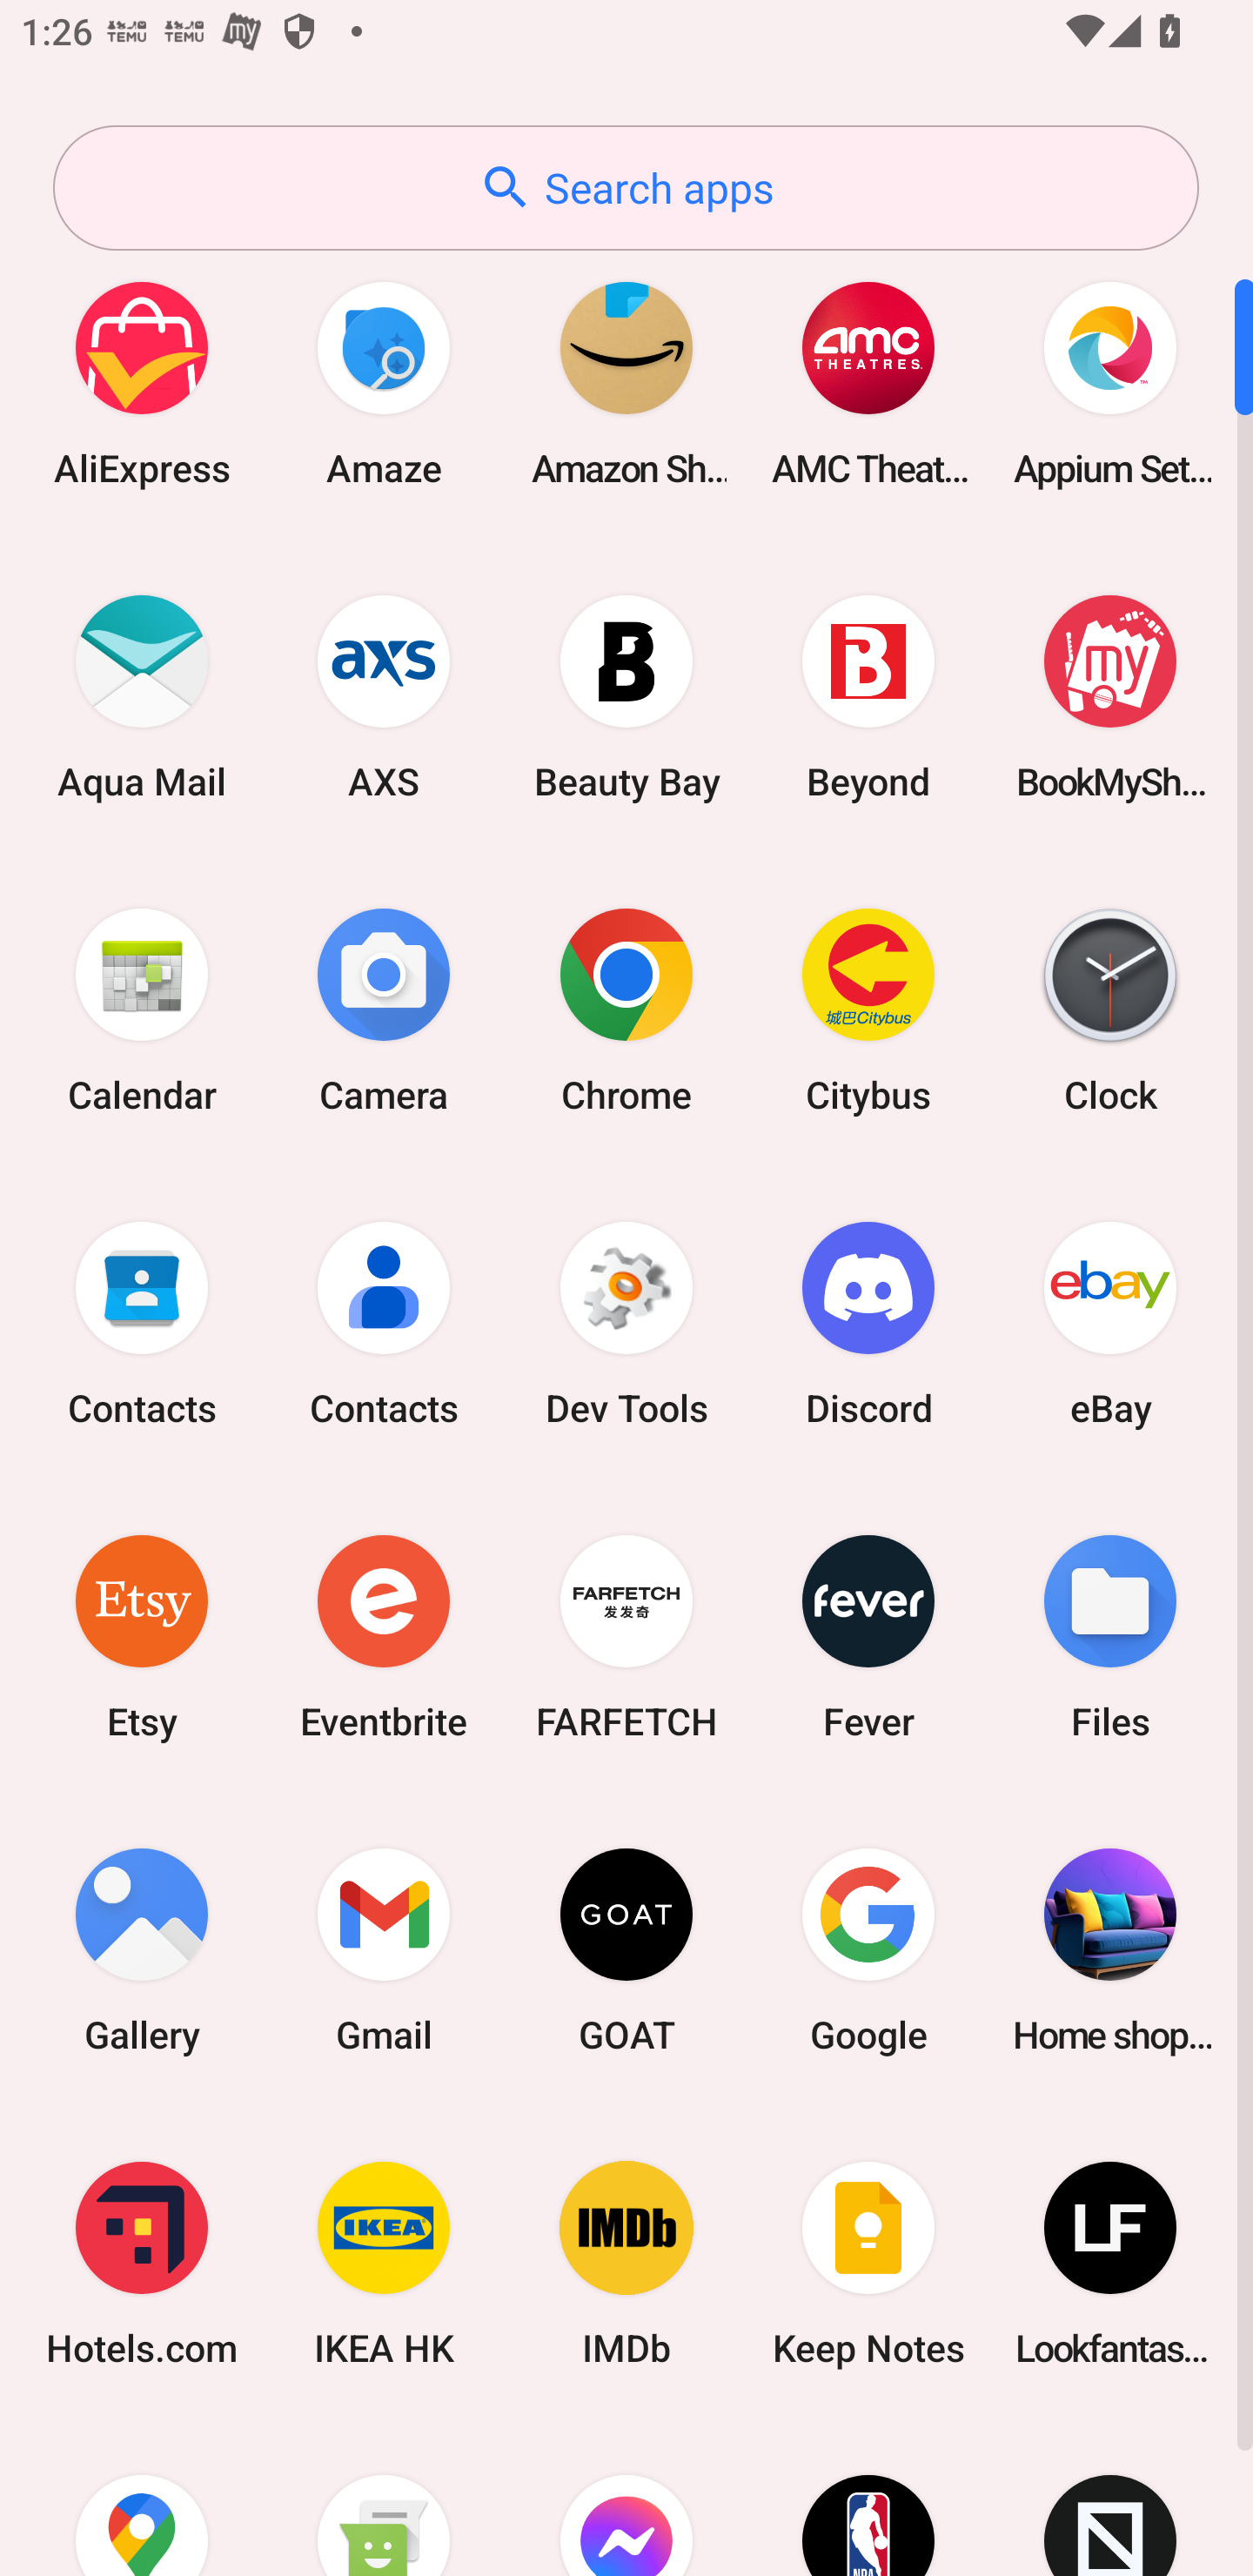  I want to click on Beauty Bay, so click(626, 696).